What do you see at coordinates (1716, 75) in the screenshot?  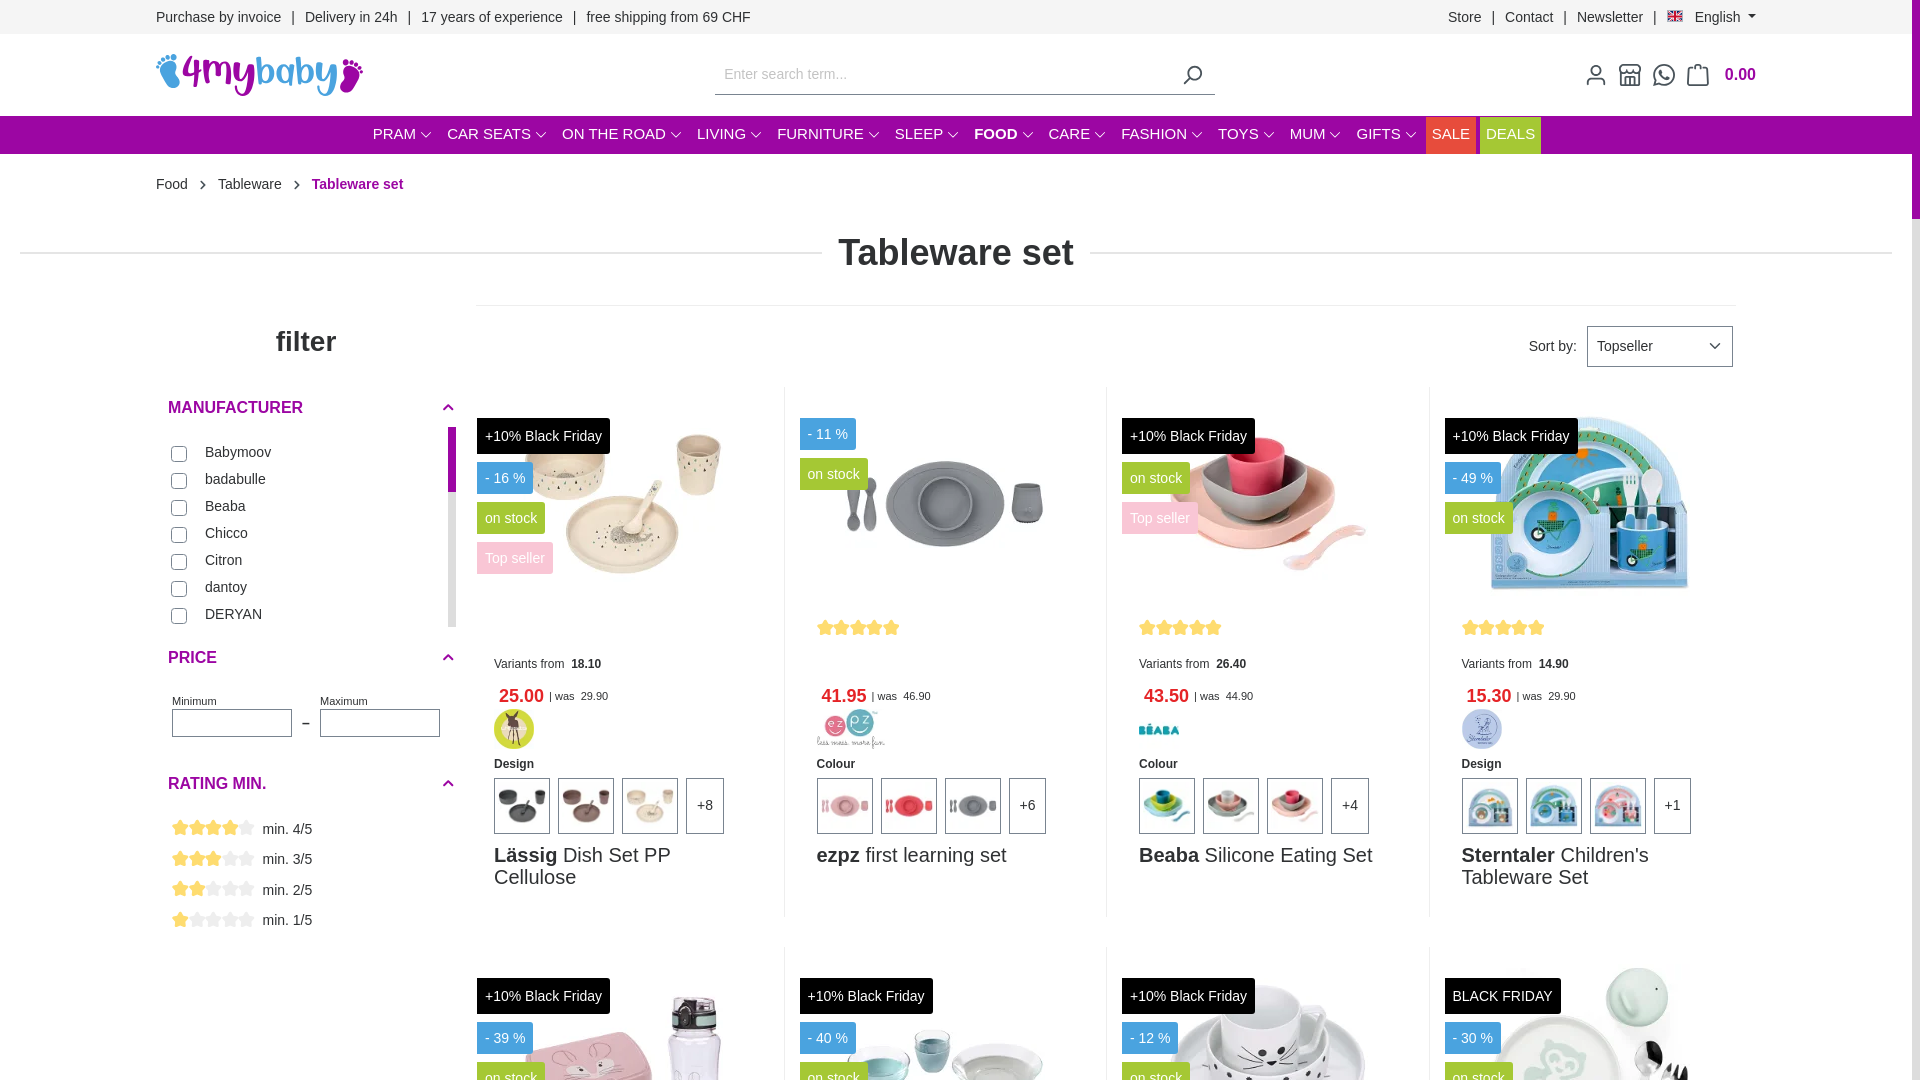 I see ` 0.00` at bounding box center [1716, 75].